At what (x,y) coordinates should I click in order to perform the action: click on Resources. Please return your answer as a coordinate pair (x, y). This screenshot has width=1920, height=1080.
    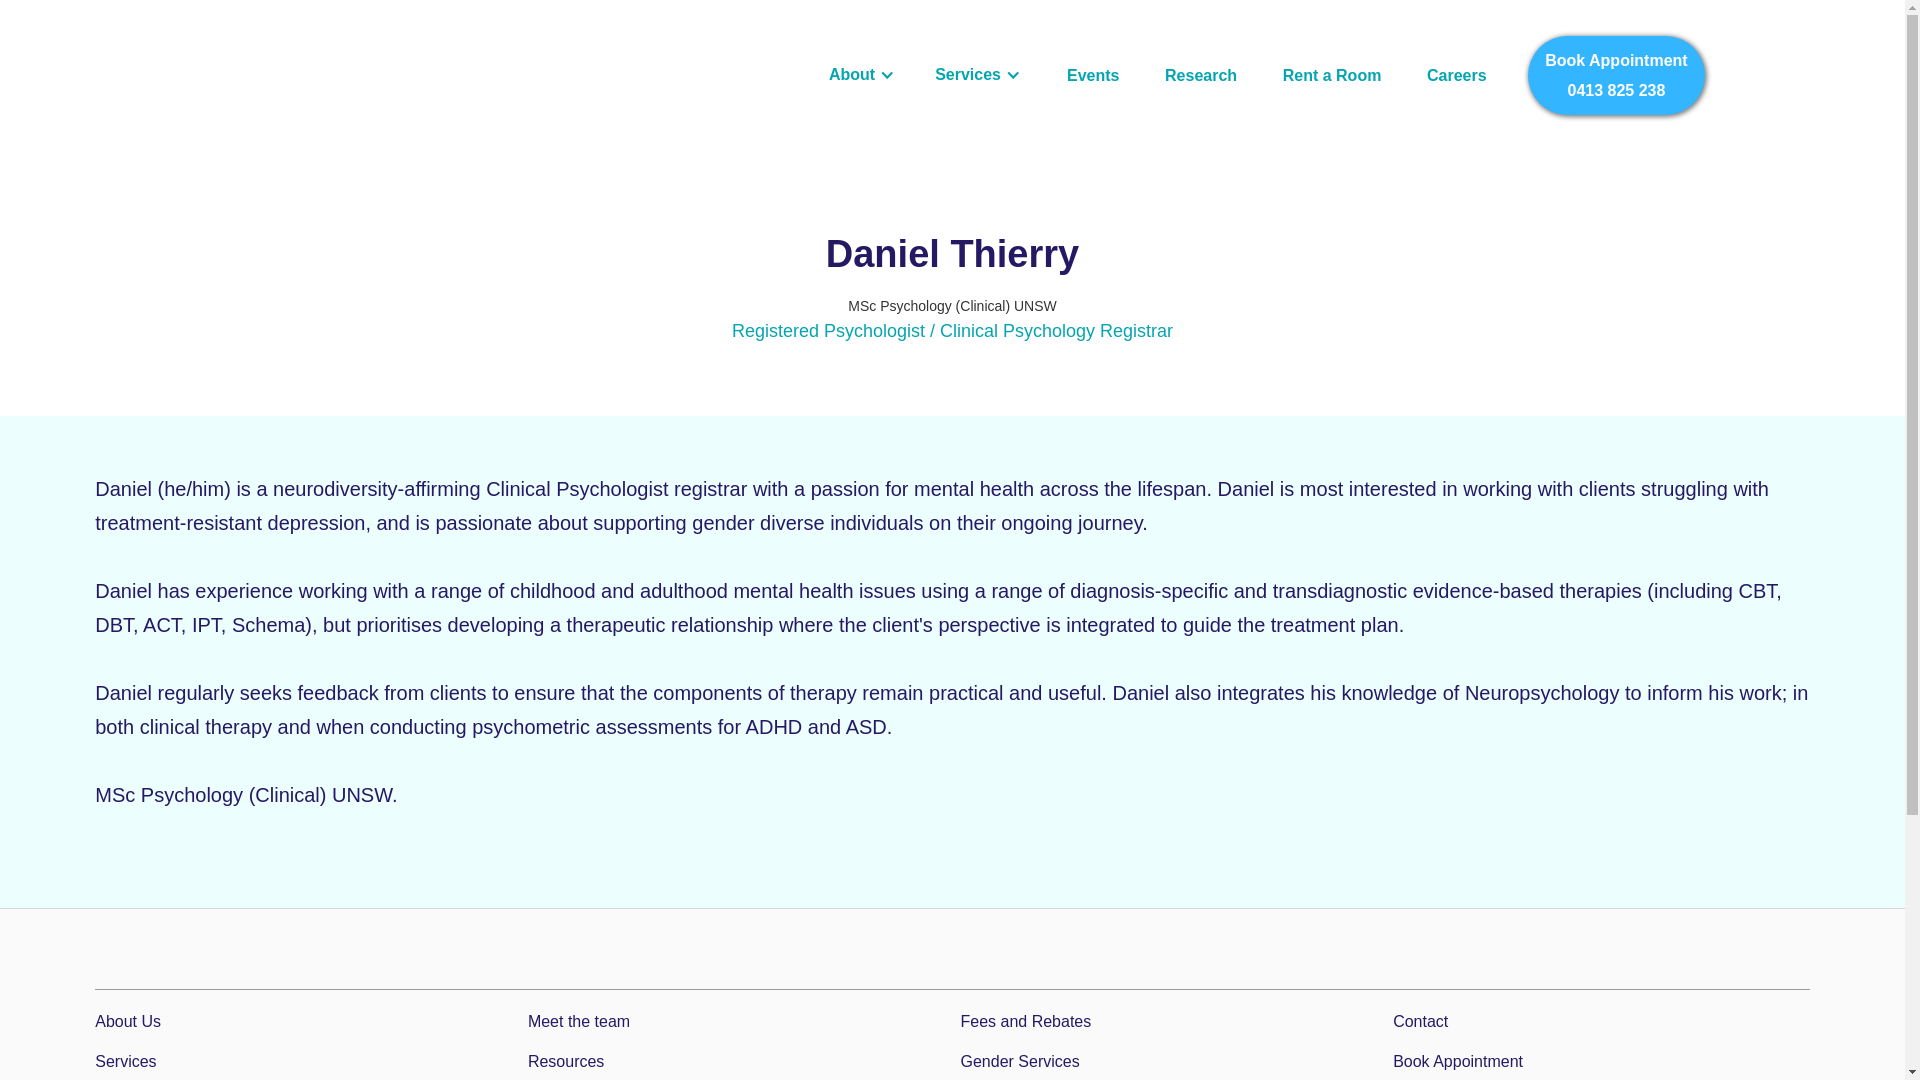
    Looking at the image, I should click on (1202, 76).